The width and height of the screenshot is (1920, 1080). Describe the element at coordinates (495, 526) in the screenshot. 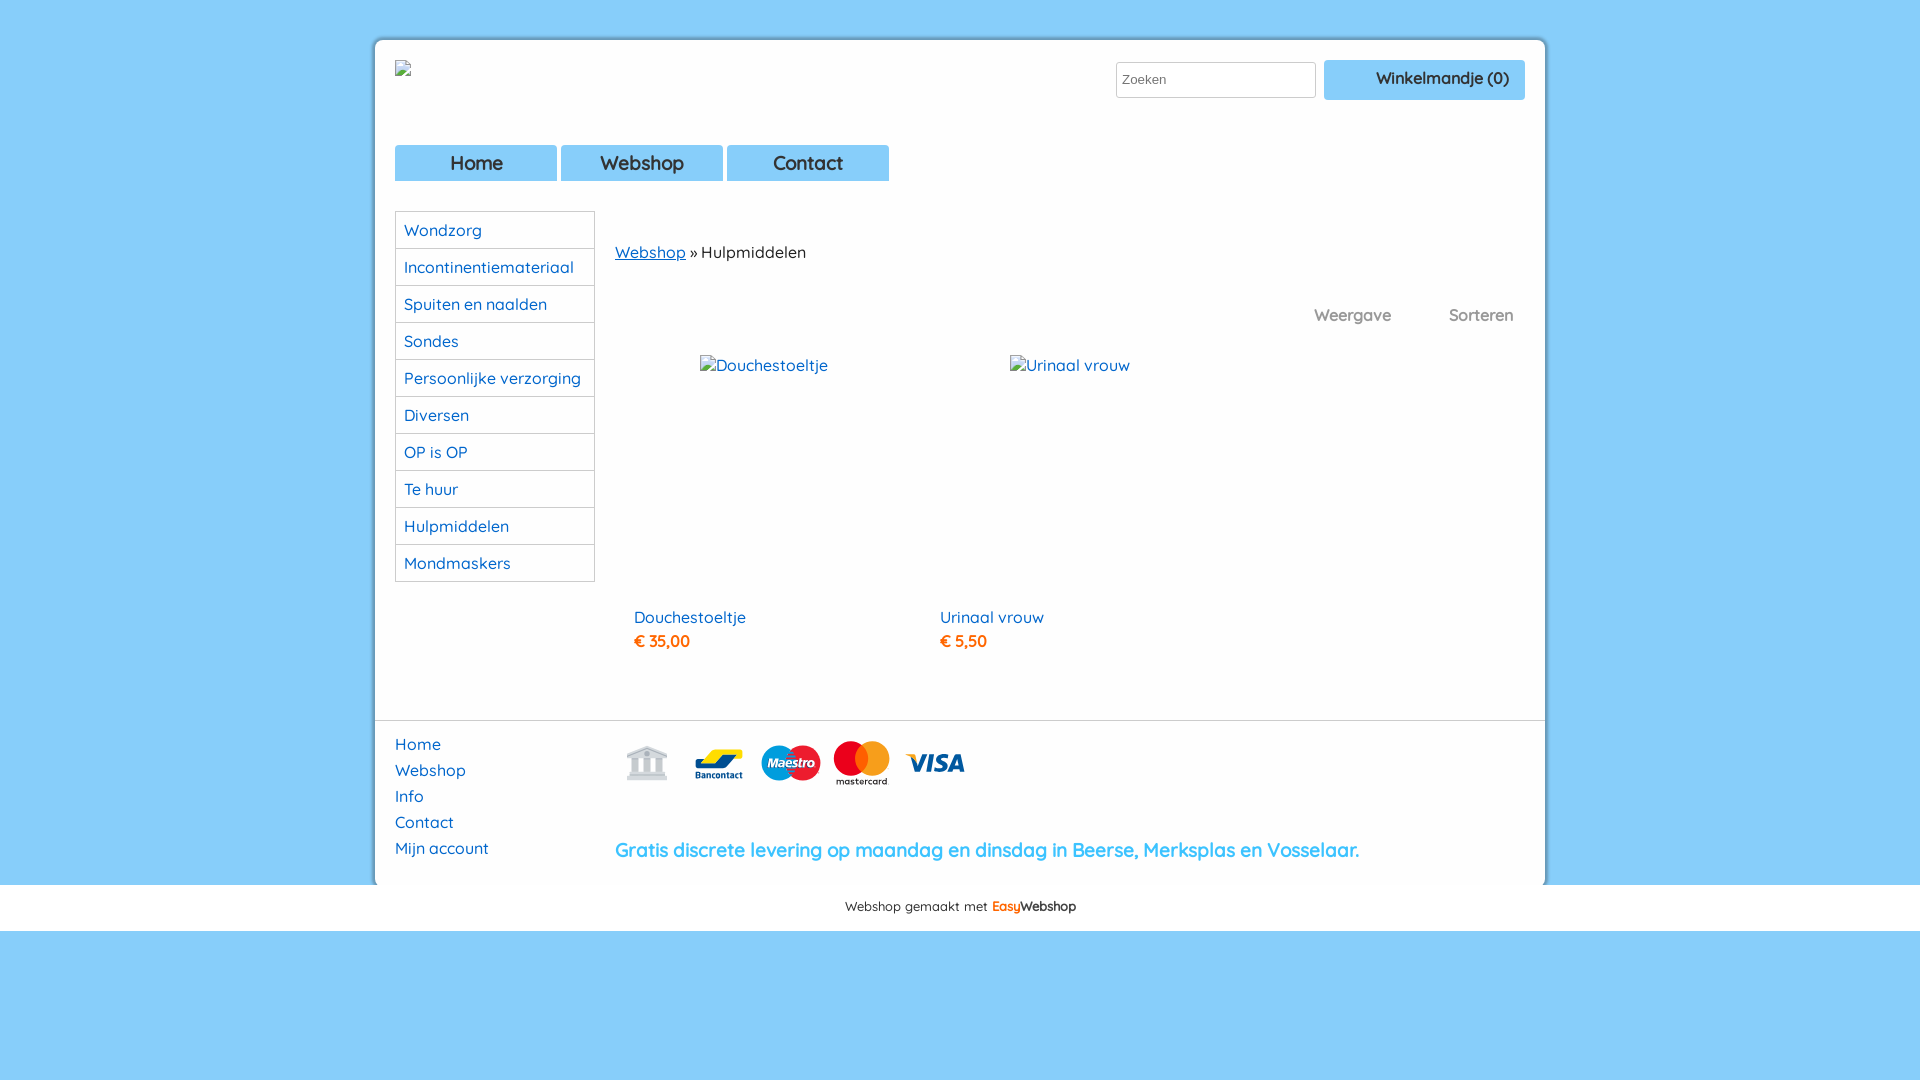

I see `Hulpmiddelen` at that location.